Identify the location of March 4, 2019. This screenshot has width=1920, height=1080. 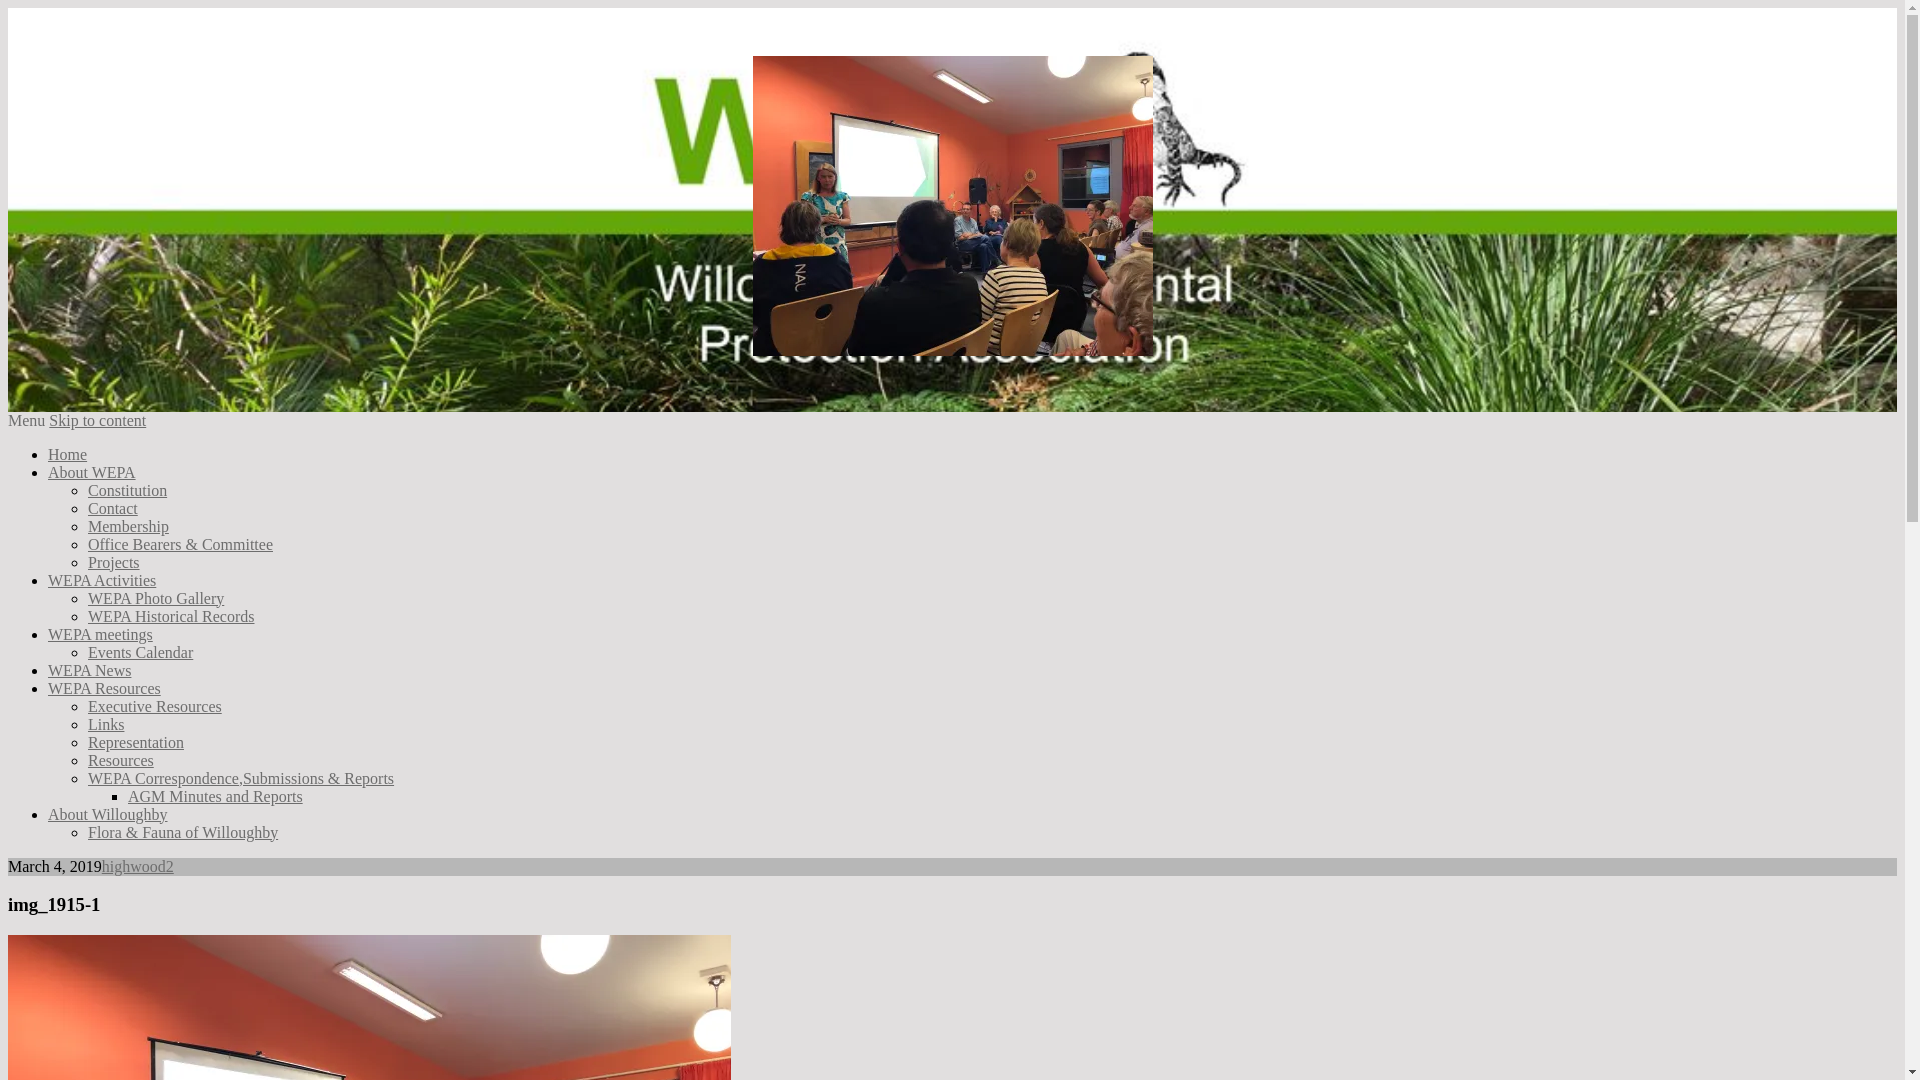
(8, 858).